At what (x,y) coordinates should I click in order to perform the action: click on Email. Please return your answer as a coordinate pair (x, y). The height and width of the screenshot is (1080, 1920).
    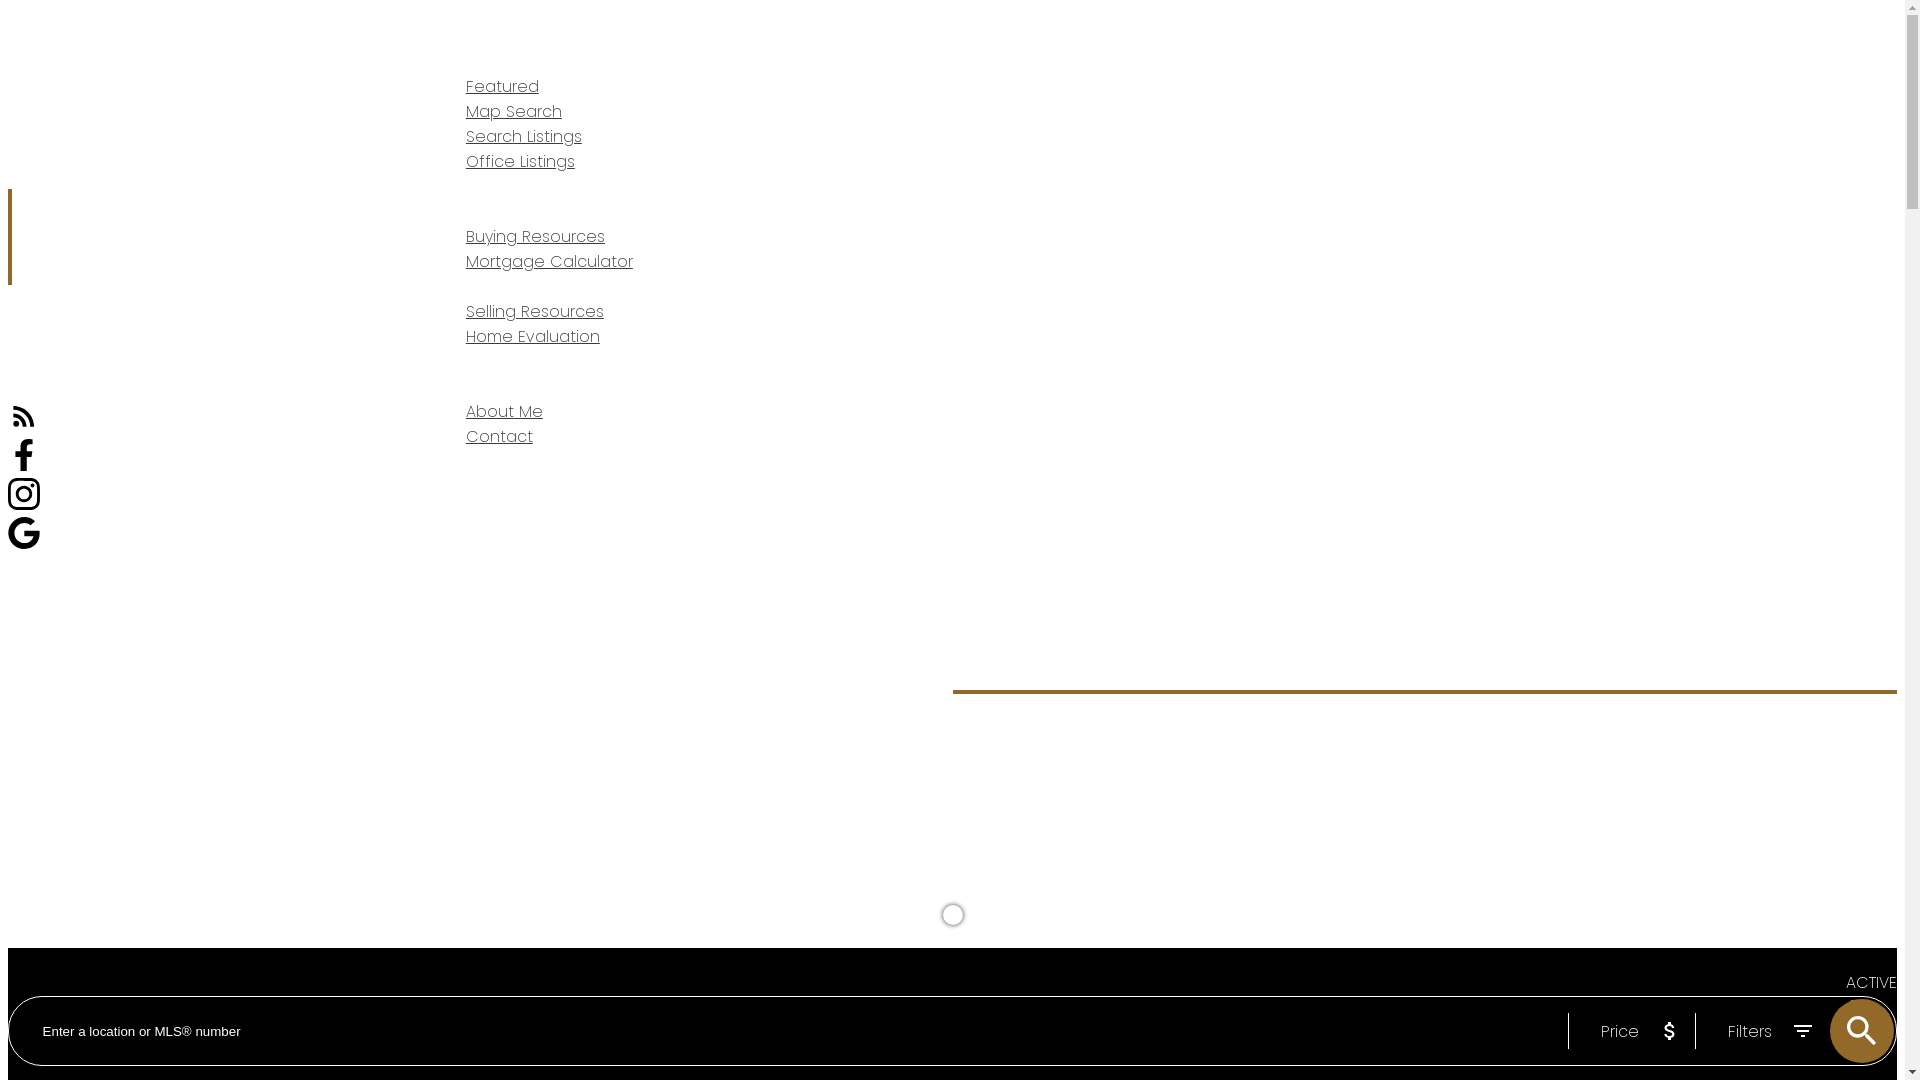
    Looking at the image, I should click on (1736, 236).